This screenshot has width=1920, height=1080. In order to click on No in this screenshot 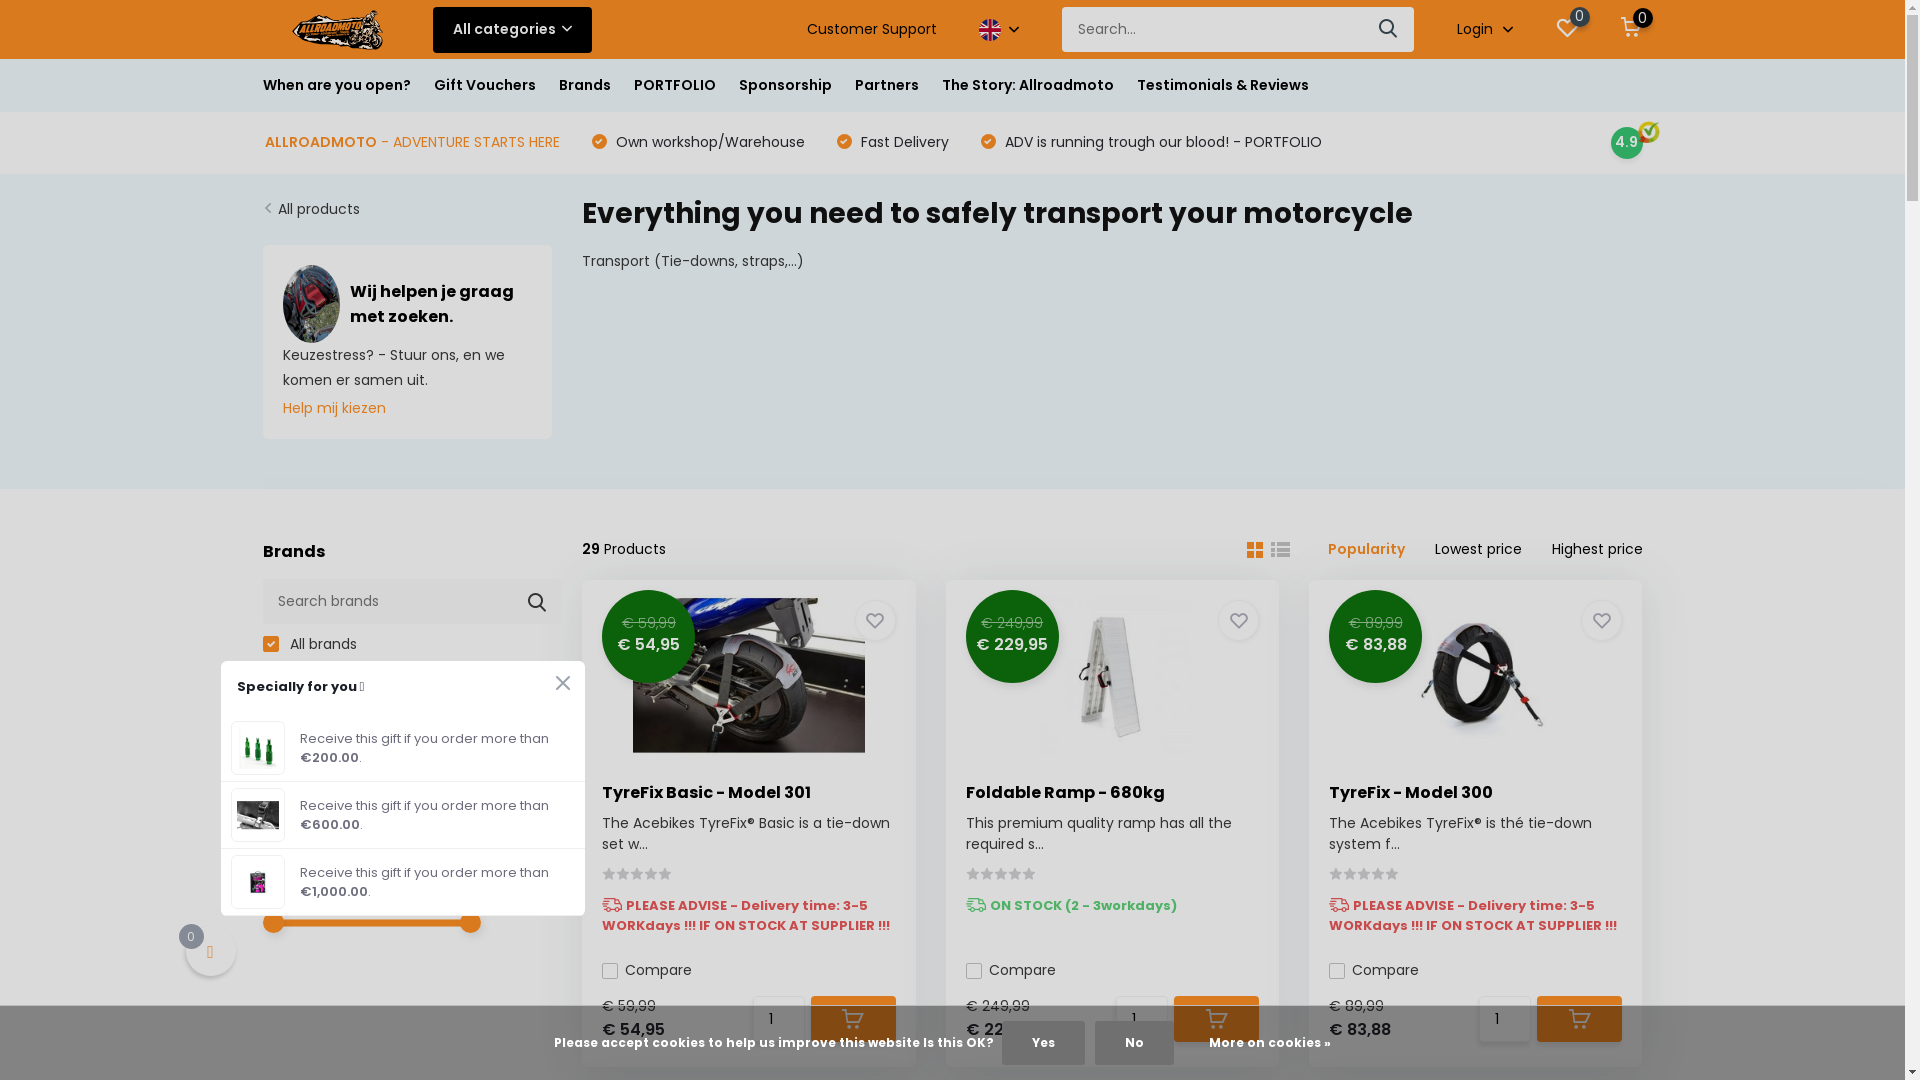, I will do `click(1134, 1043)`.